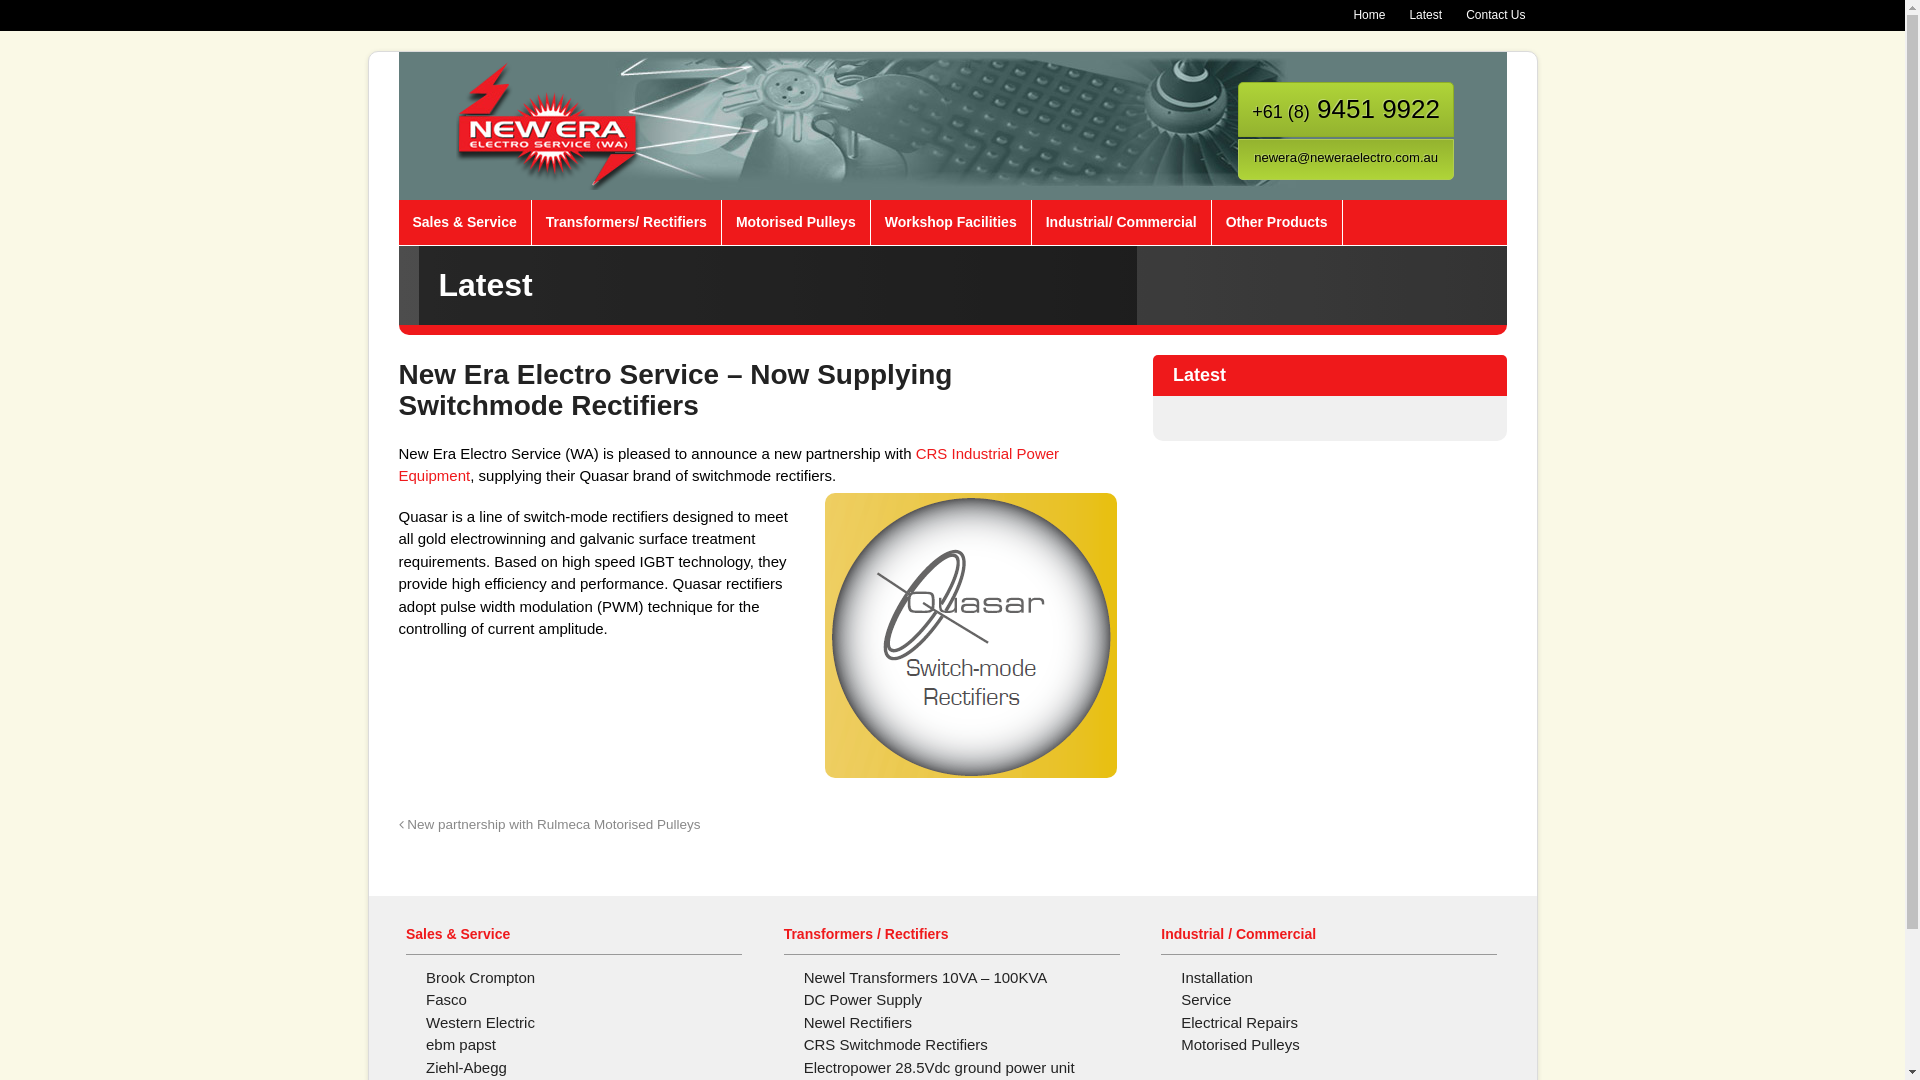 The height and width of the screenshot is (1080, 1920). Describe the element at coordinates (549, 824) in the screenshot. I see `New partnership with Rulmeca Motorised Pulleys` at that location.